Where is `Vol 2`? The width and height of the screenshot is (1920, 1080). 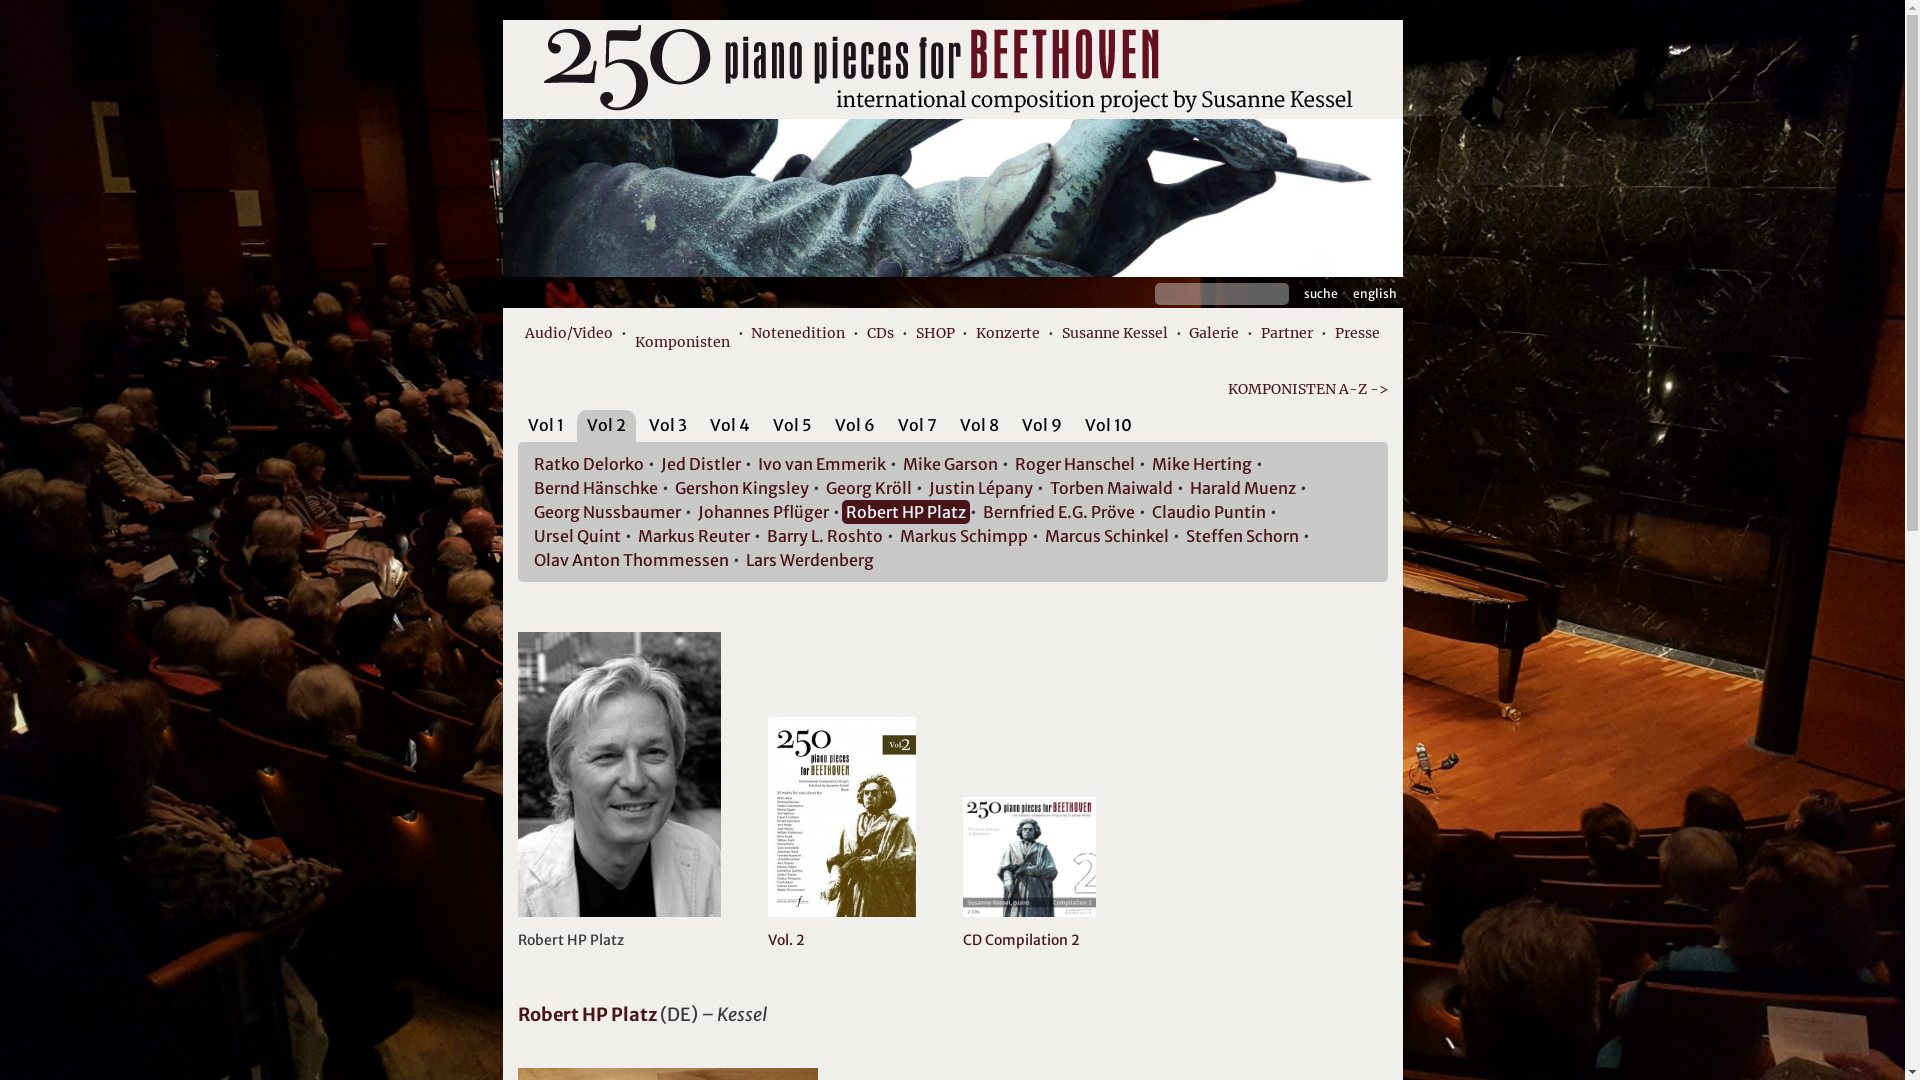
Vol 2 is located at coordinates (606, 425).